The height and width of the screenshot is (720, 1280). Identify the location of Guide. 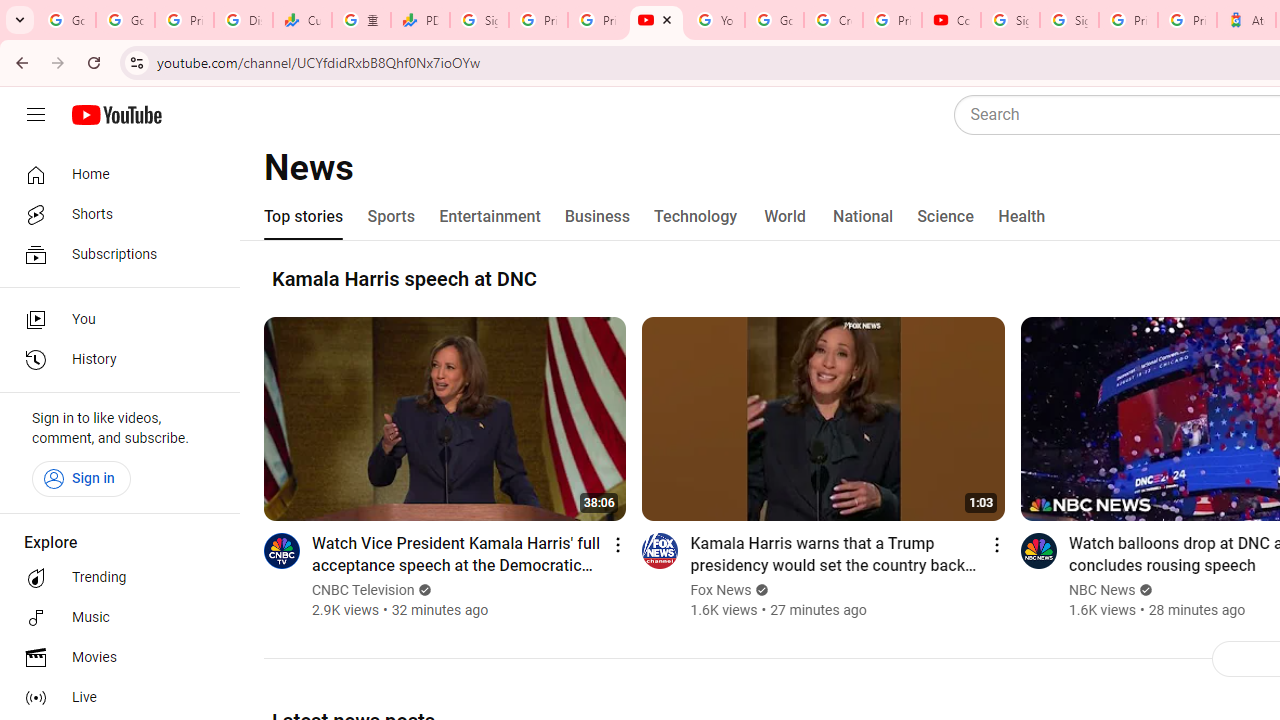
(36, 115).